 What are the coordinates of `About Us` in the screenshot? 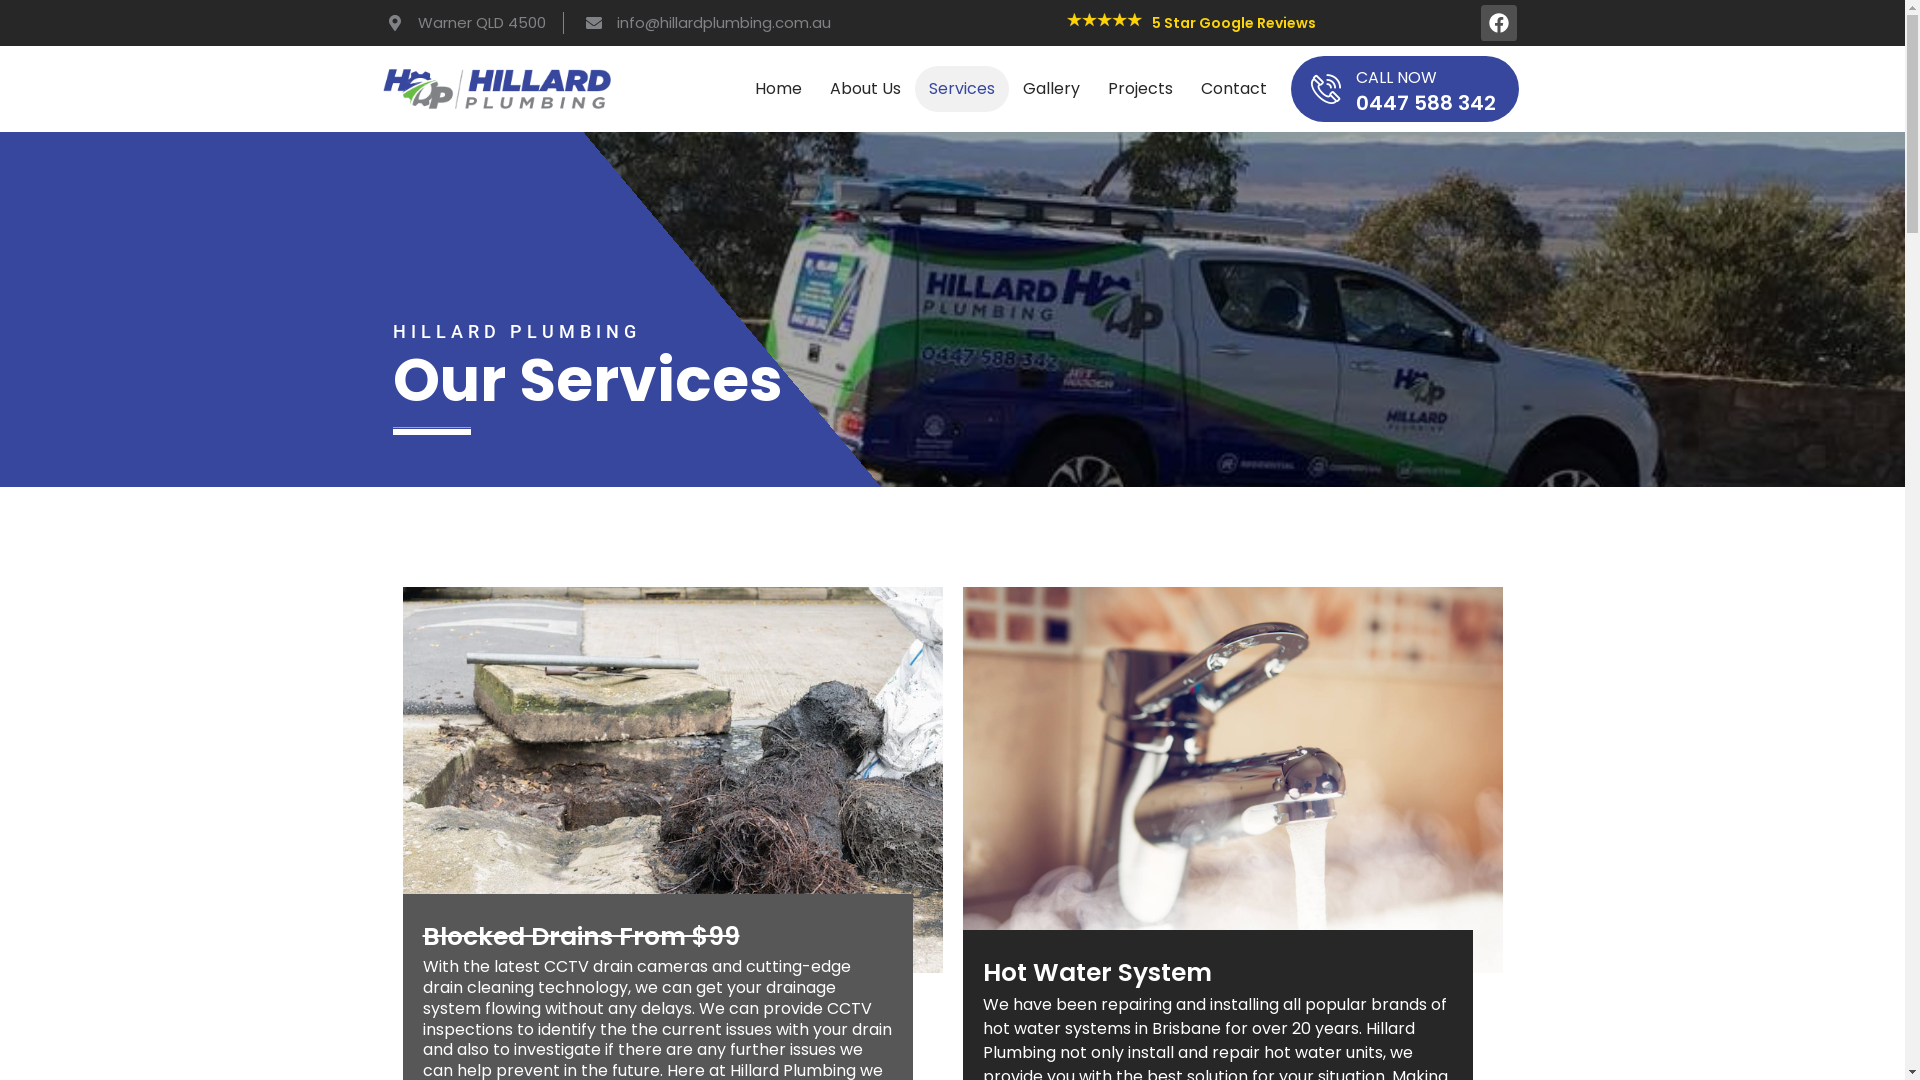 It's located at (866, 89).